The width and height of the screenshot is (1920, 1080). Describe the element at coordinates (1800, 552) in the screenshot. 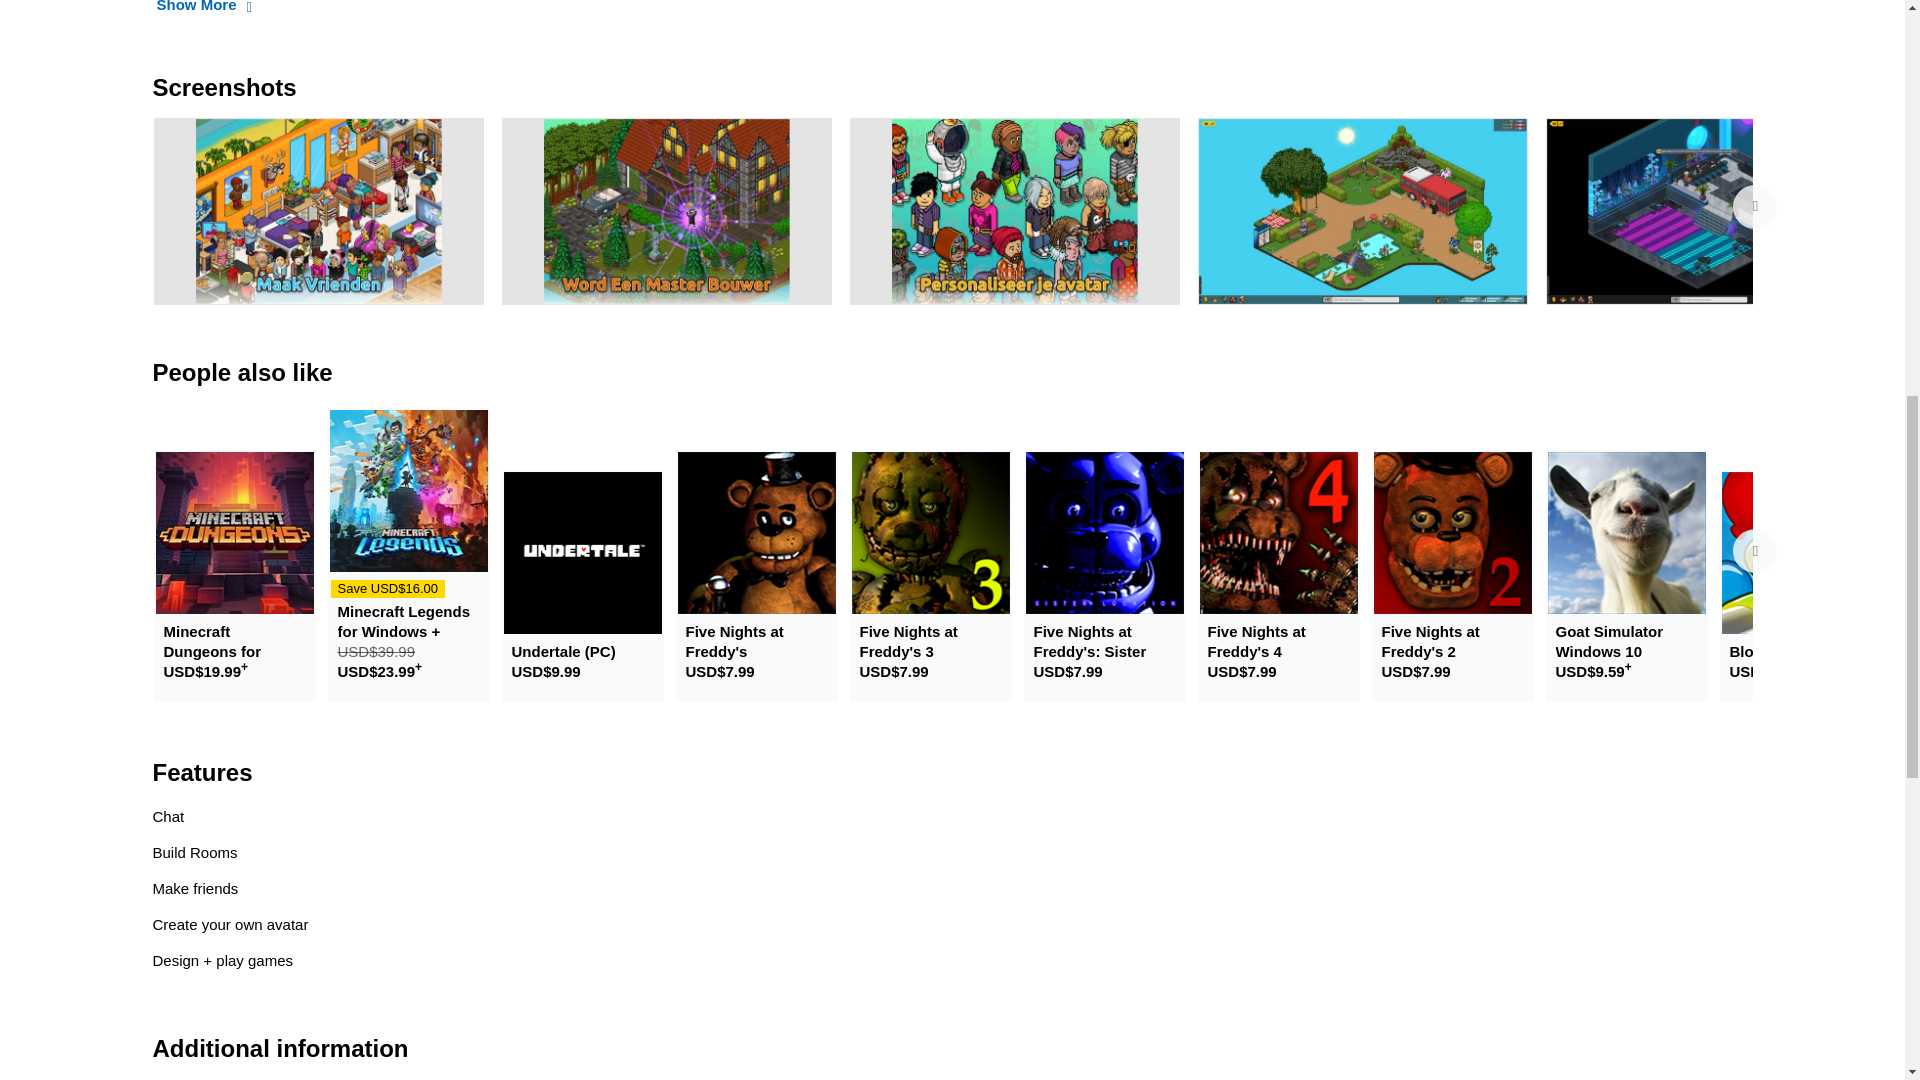

I see `Bloons TD 6` at that location.